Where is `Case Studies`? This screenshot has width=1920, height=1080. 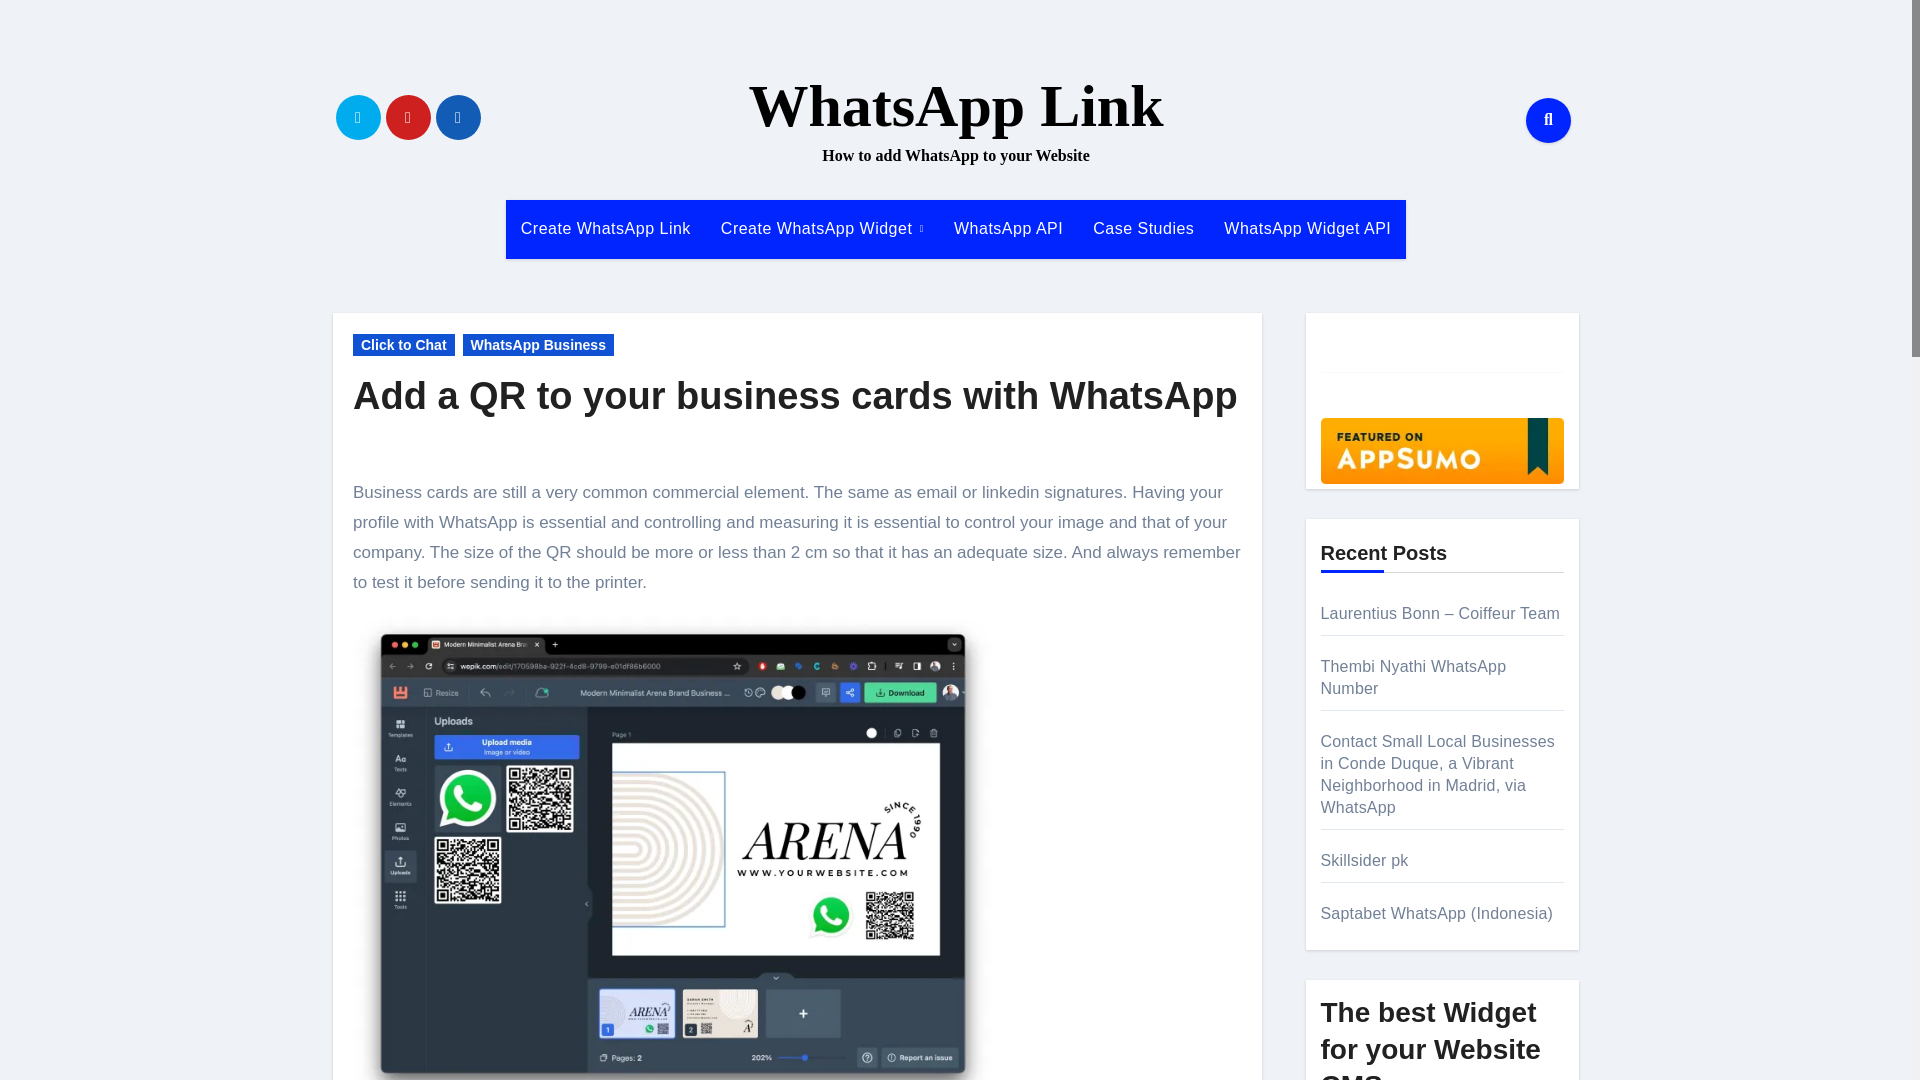 Case Studies is located at coordinates (1143, 228).